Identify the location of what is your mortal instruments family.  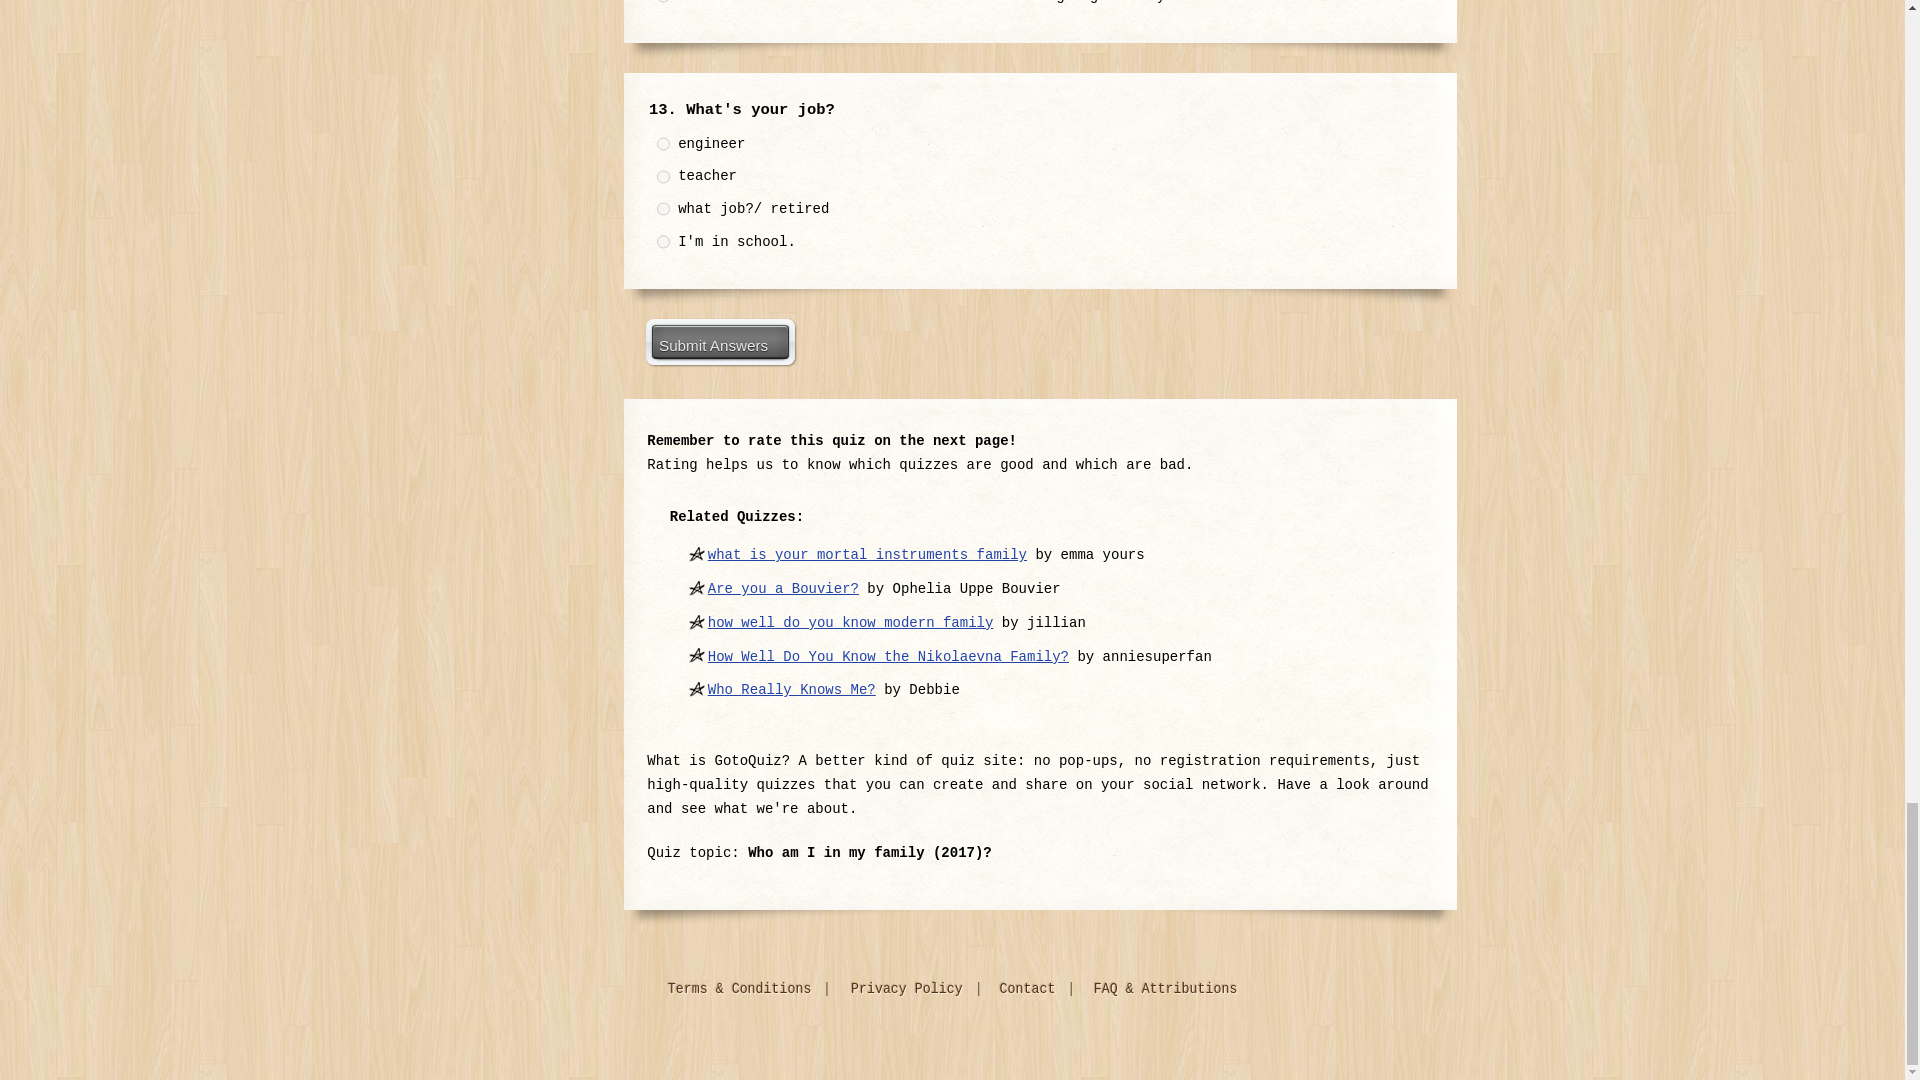
(868, 554).